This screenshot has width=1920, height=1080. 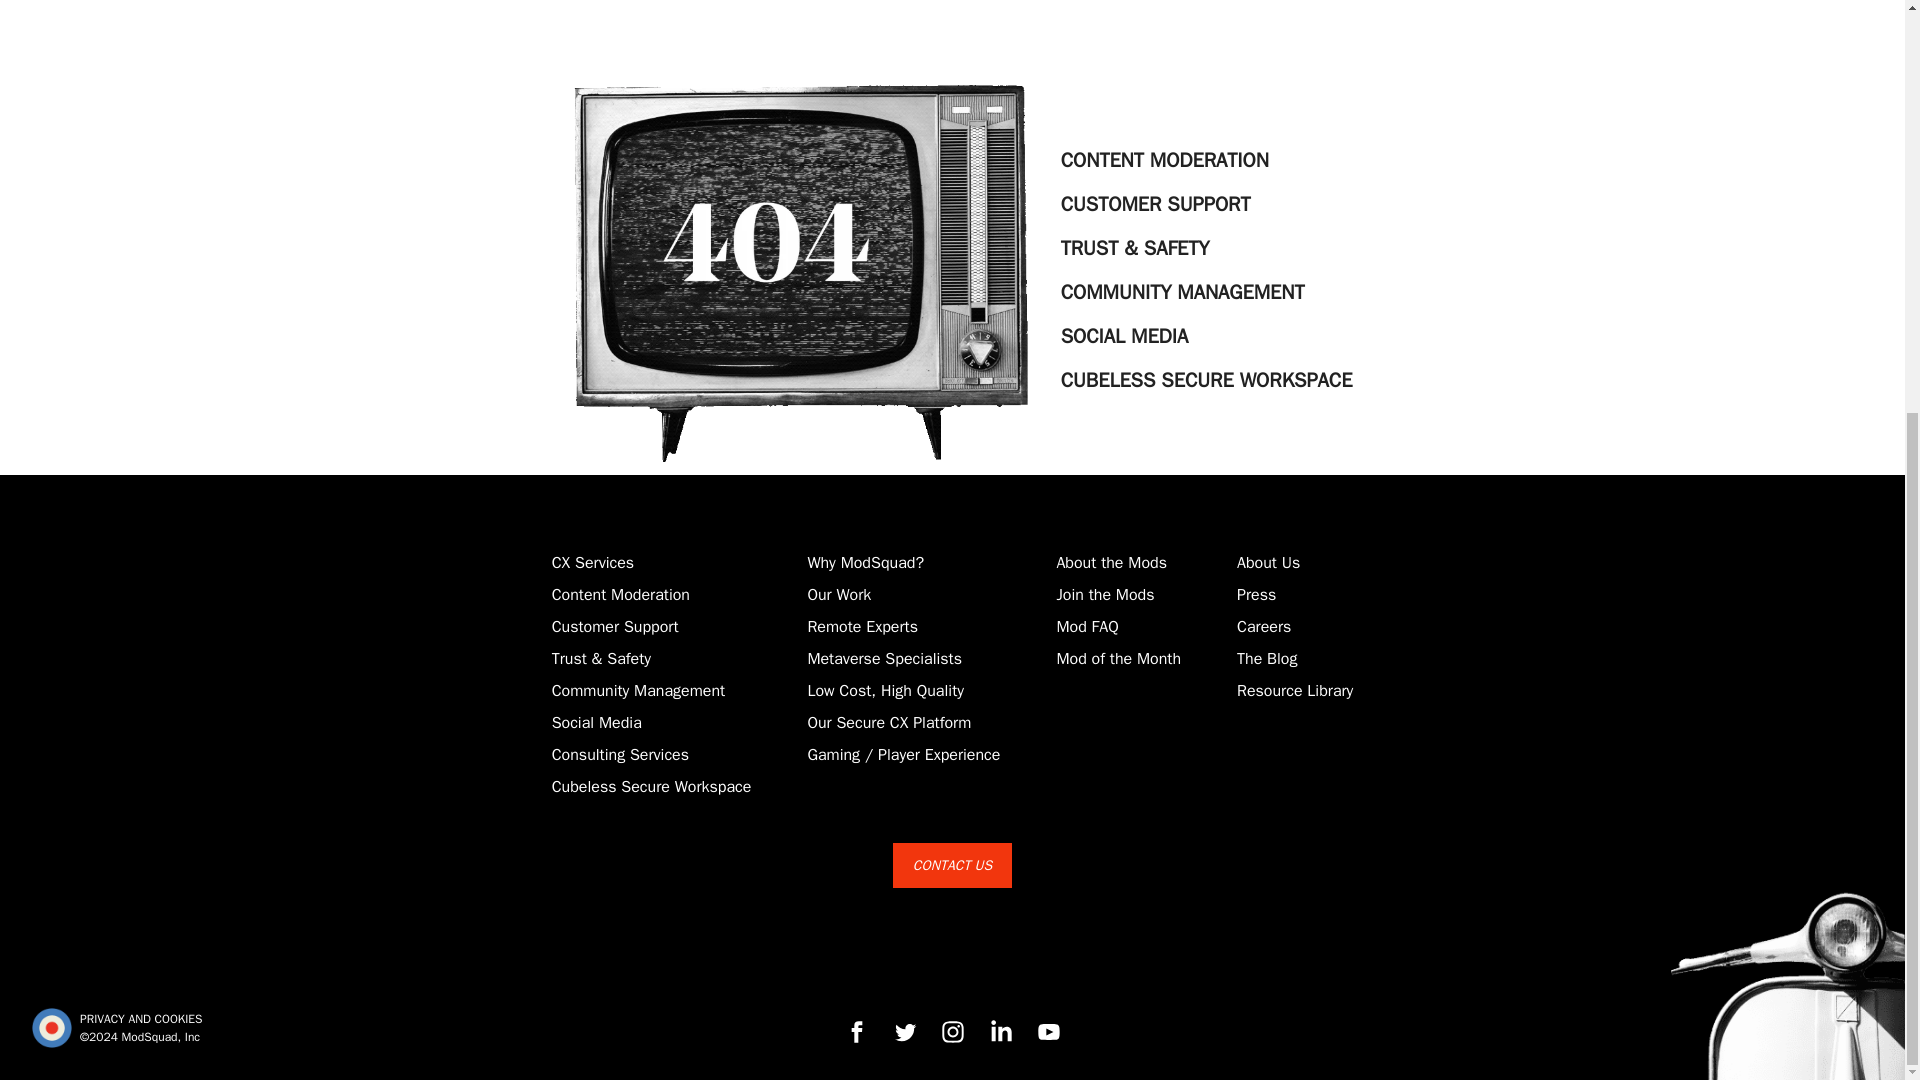 I want to click on About Us, so click(x=1268, y=562).